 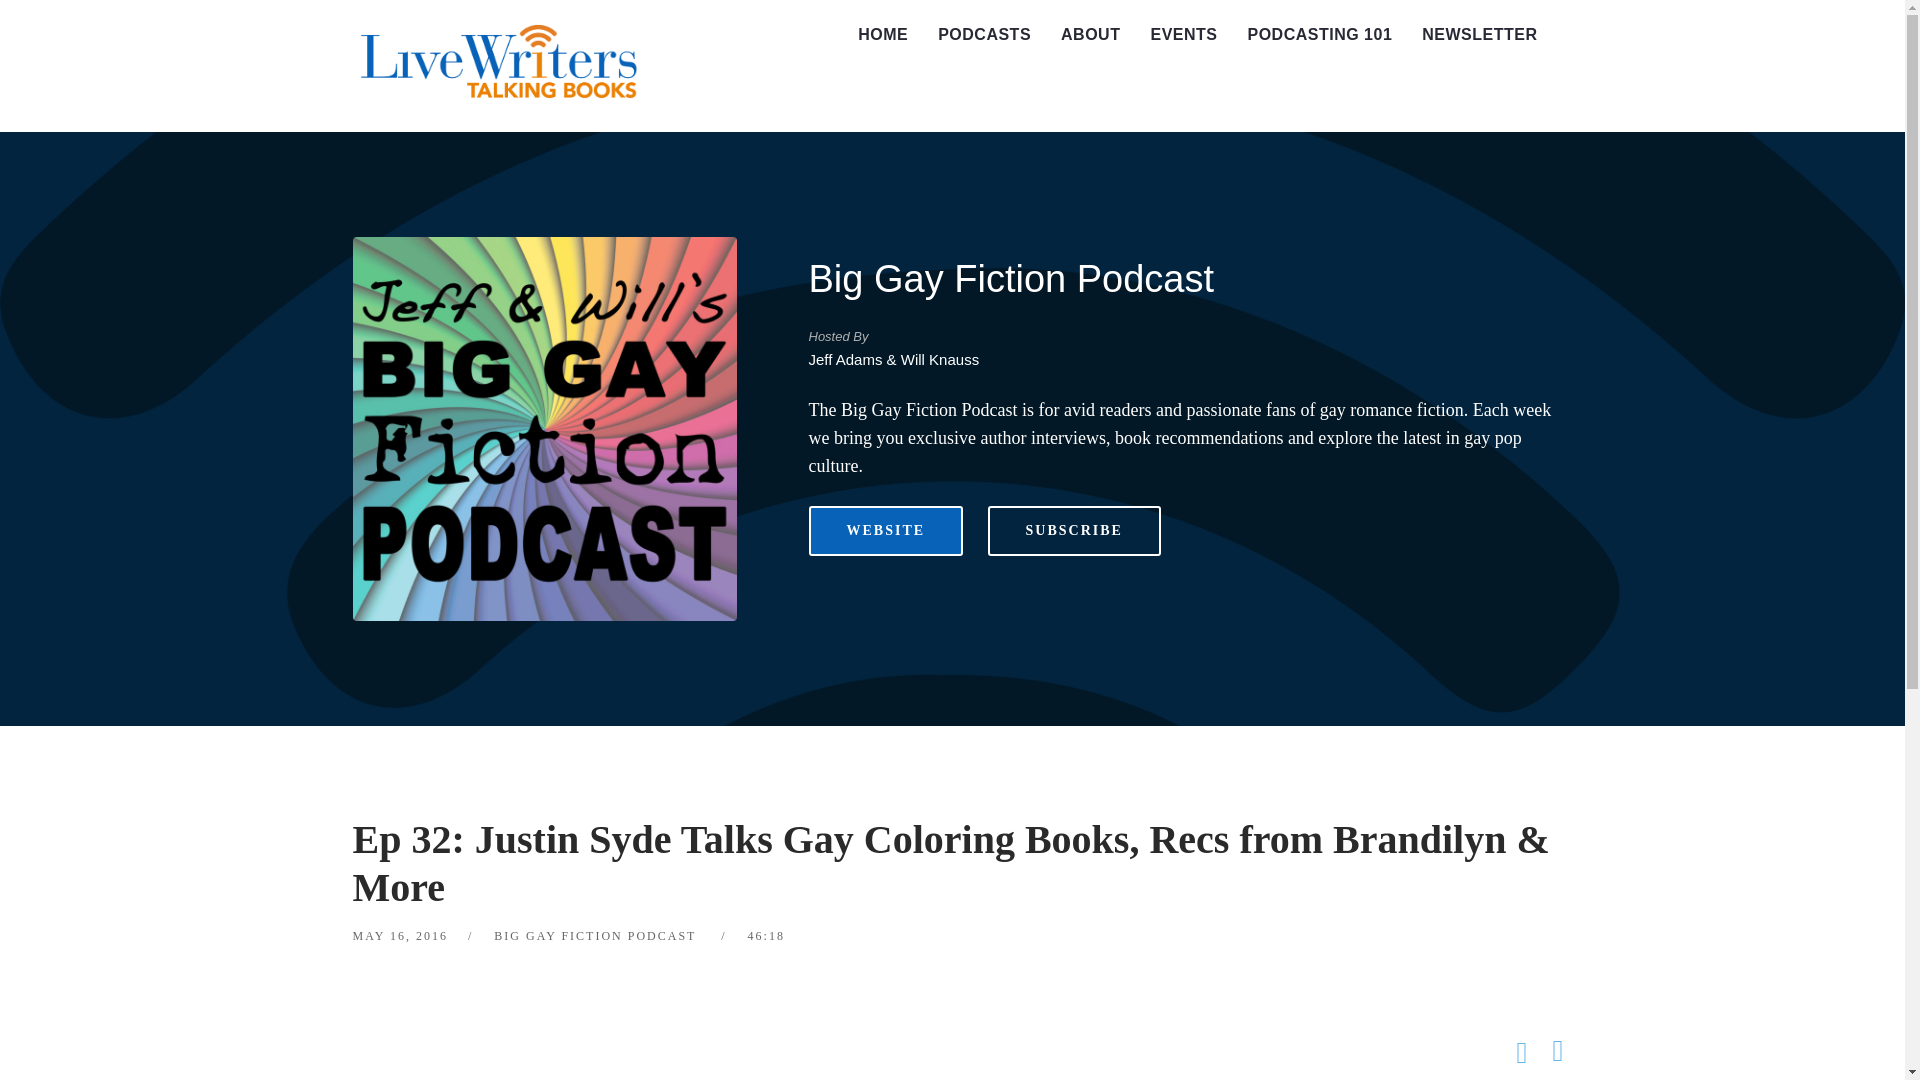 I want to click on WEBSITE, so click(x=886, y=531).